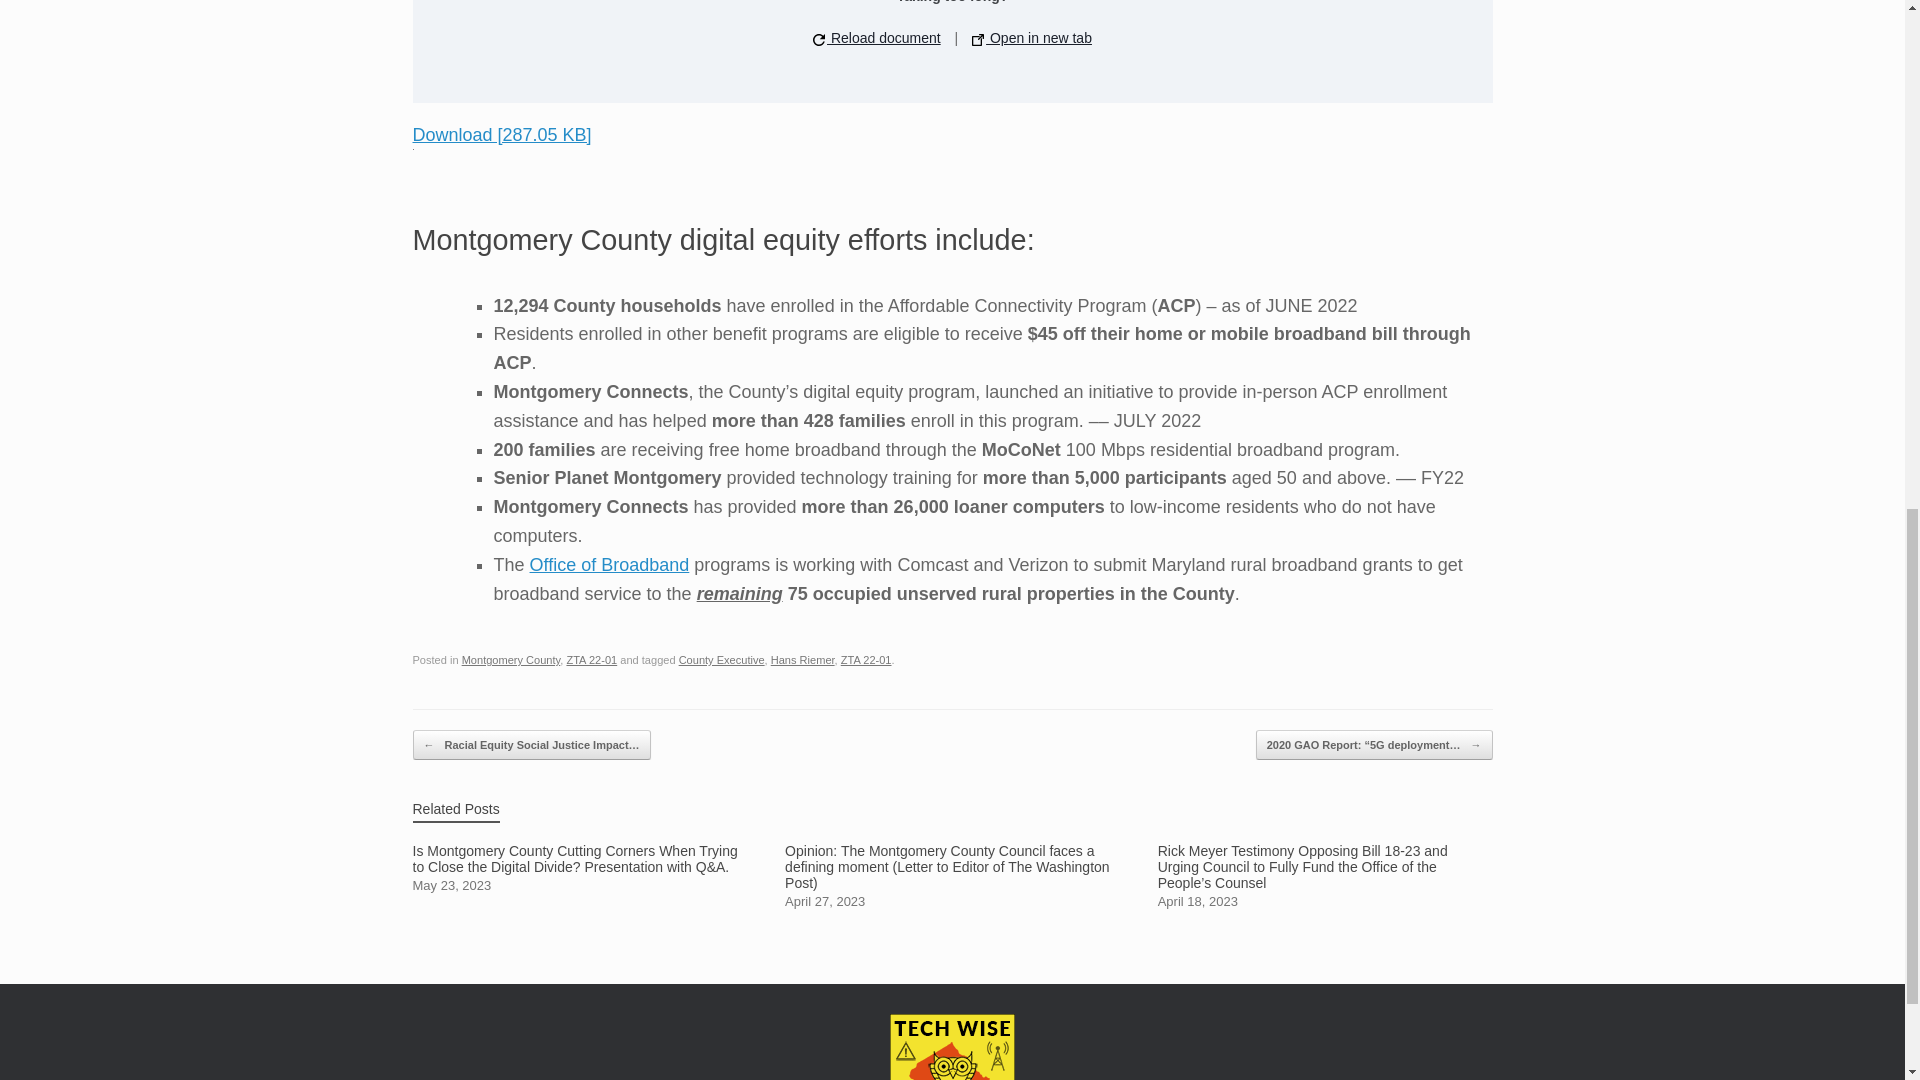  Describe the element at coordinates (952, 1047) in the screenshot. I see `Tech-Wise-Montgomery-County-Maryland-logo-125` at that location.